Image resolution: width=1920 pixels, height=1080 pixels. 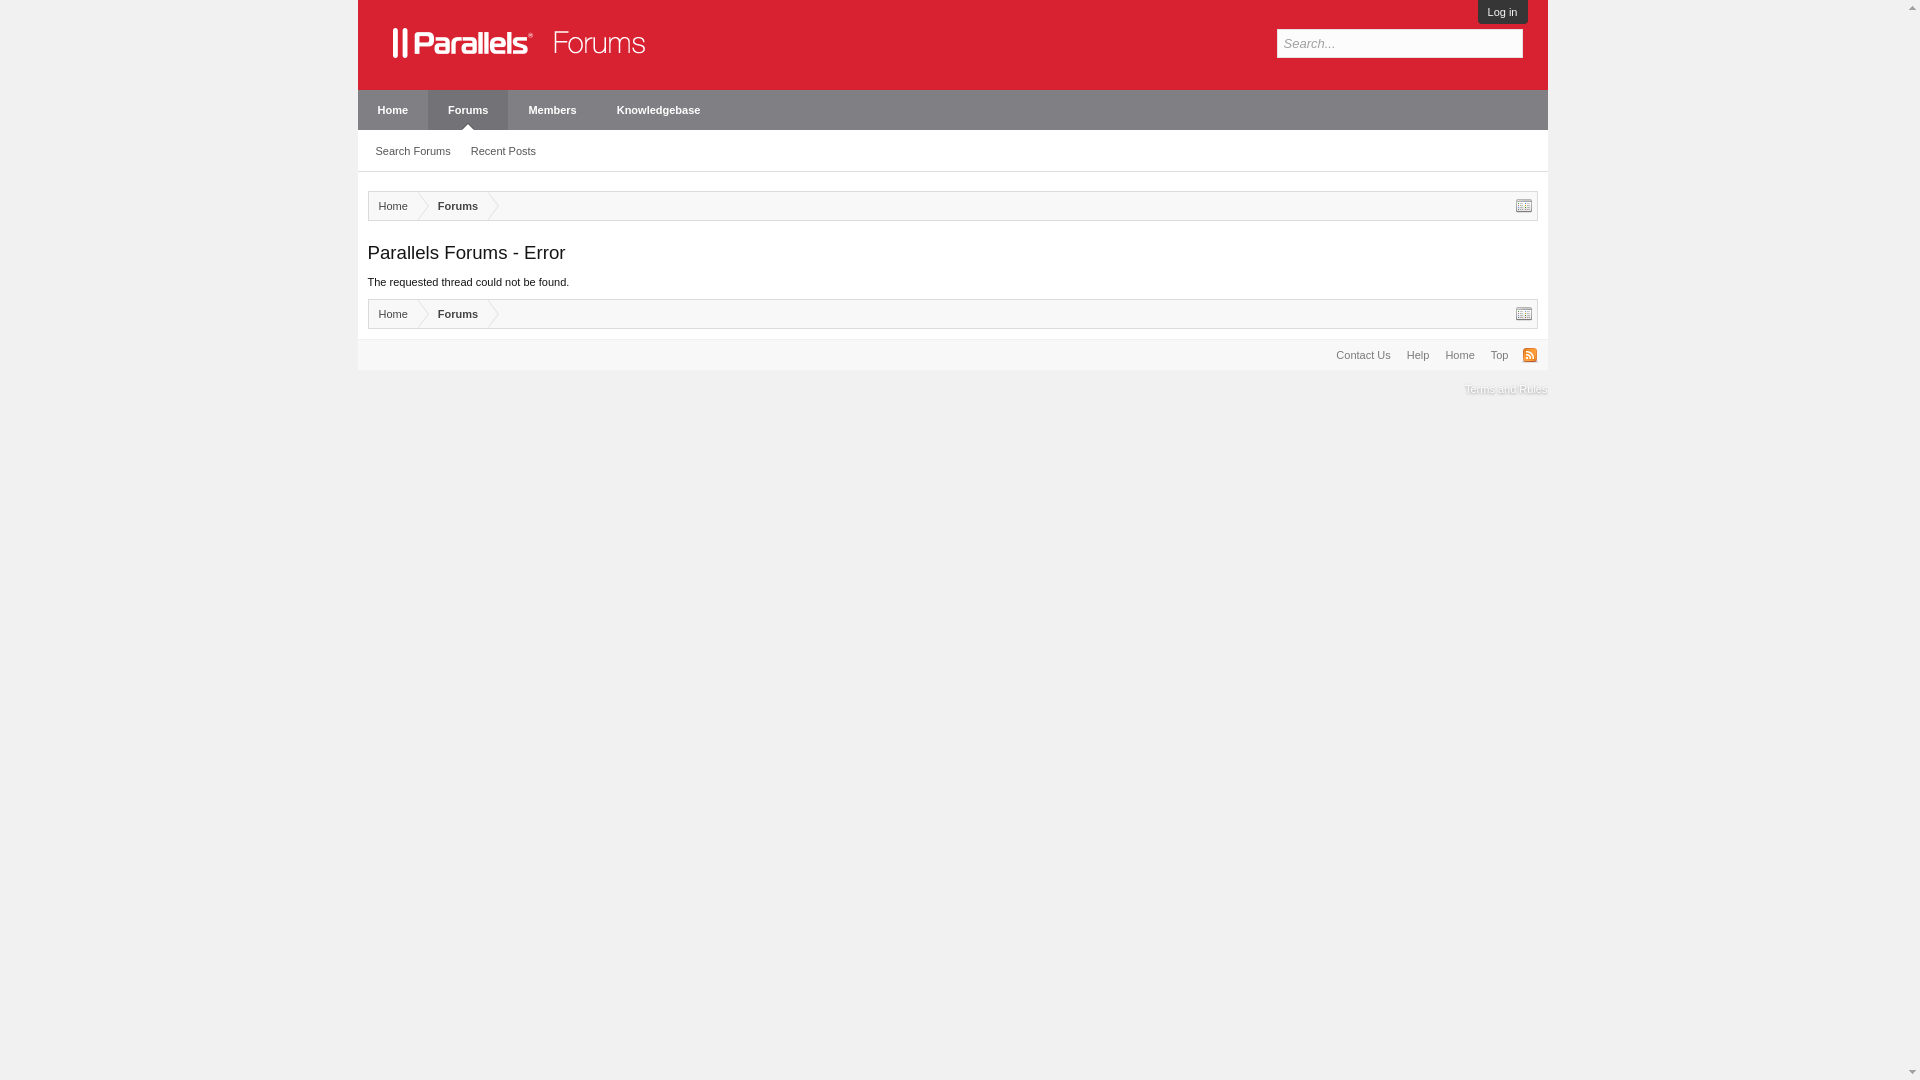 What do you see at coordinates (452, 314) in the screenshot?
I see `Forums` at bounding box center [452, 314].